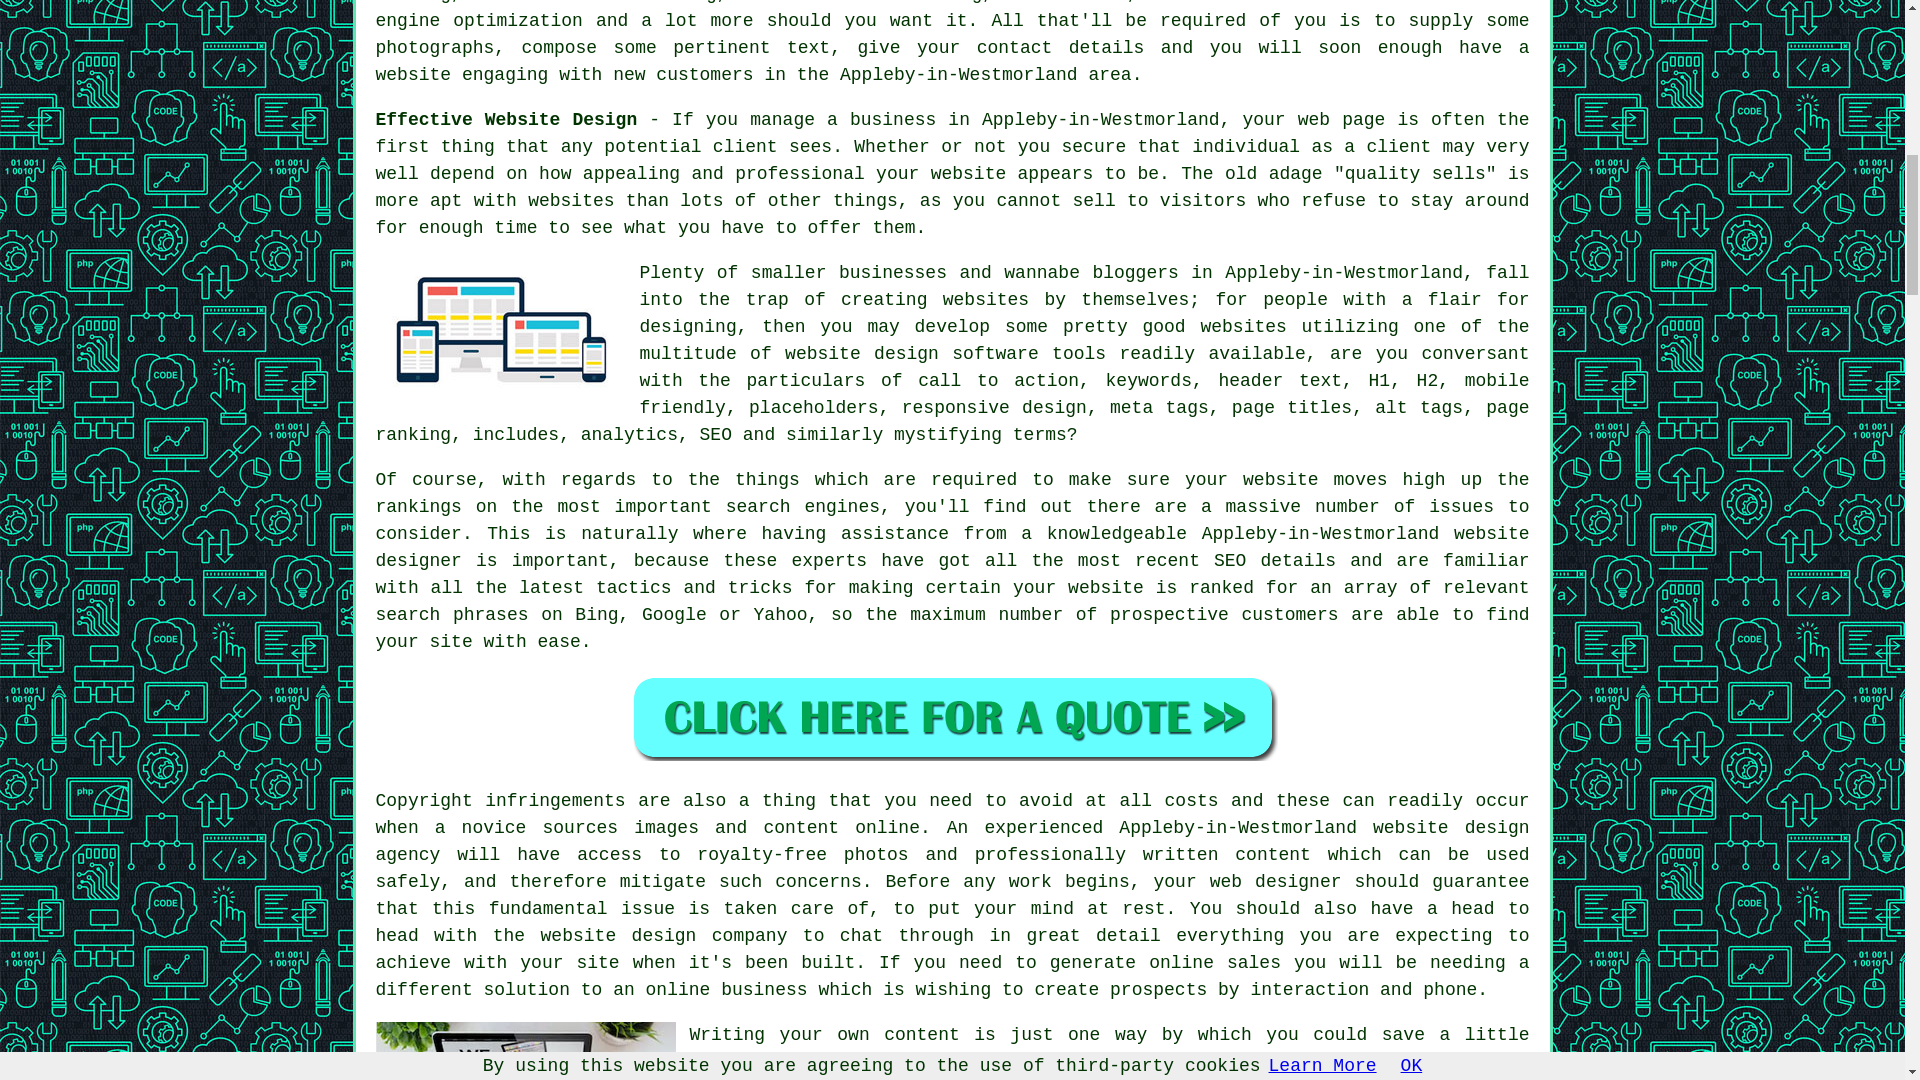 This screenshot has width=1920, height=1080. I want to click on have a website, so click(953, 61).